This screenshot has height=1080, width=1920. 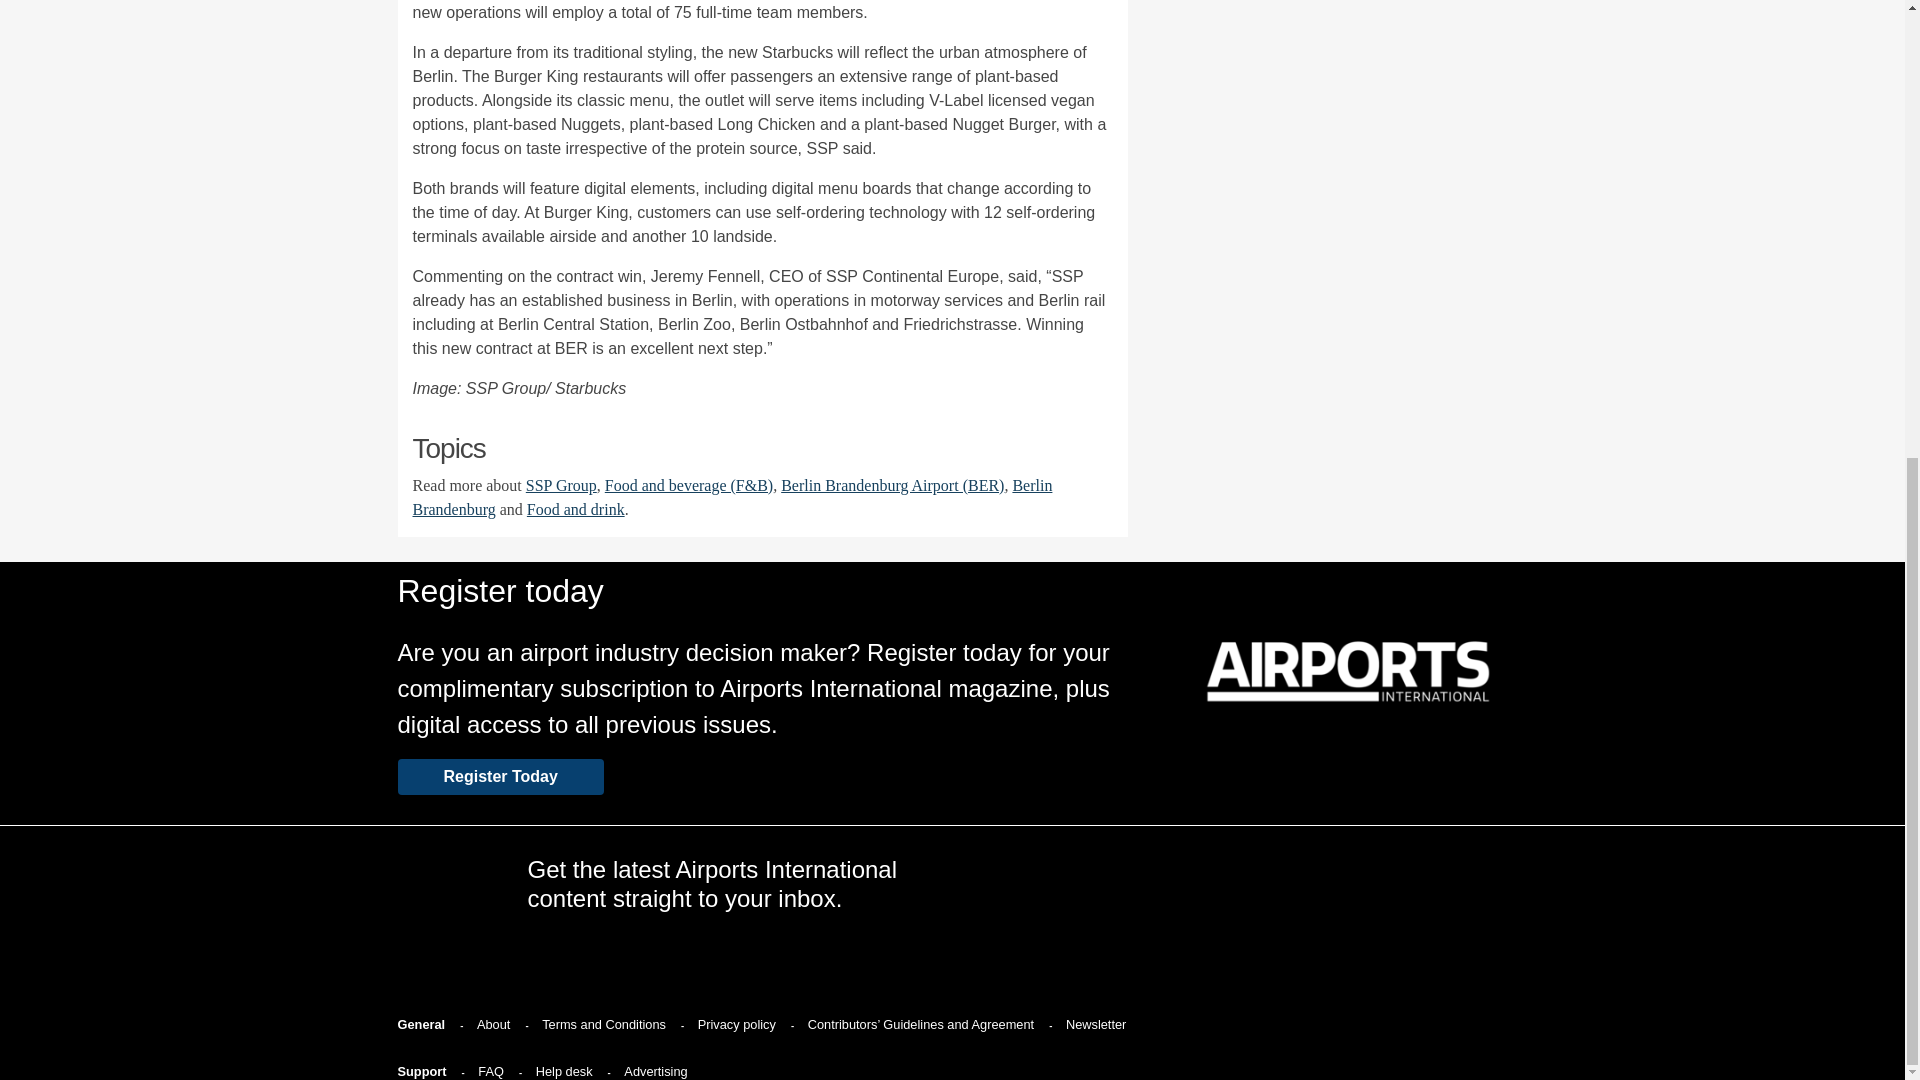 I want to click on FAQ, so click(x=493, y=1070).